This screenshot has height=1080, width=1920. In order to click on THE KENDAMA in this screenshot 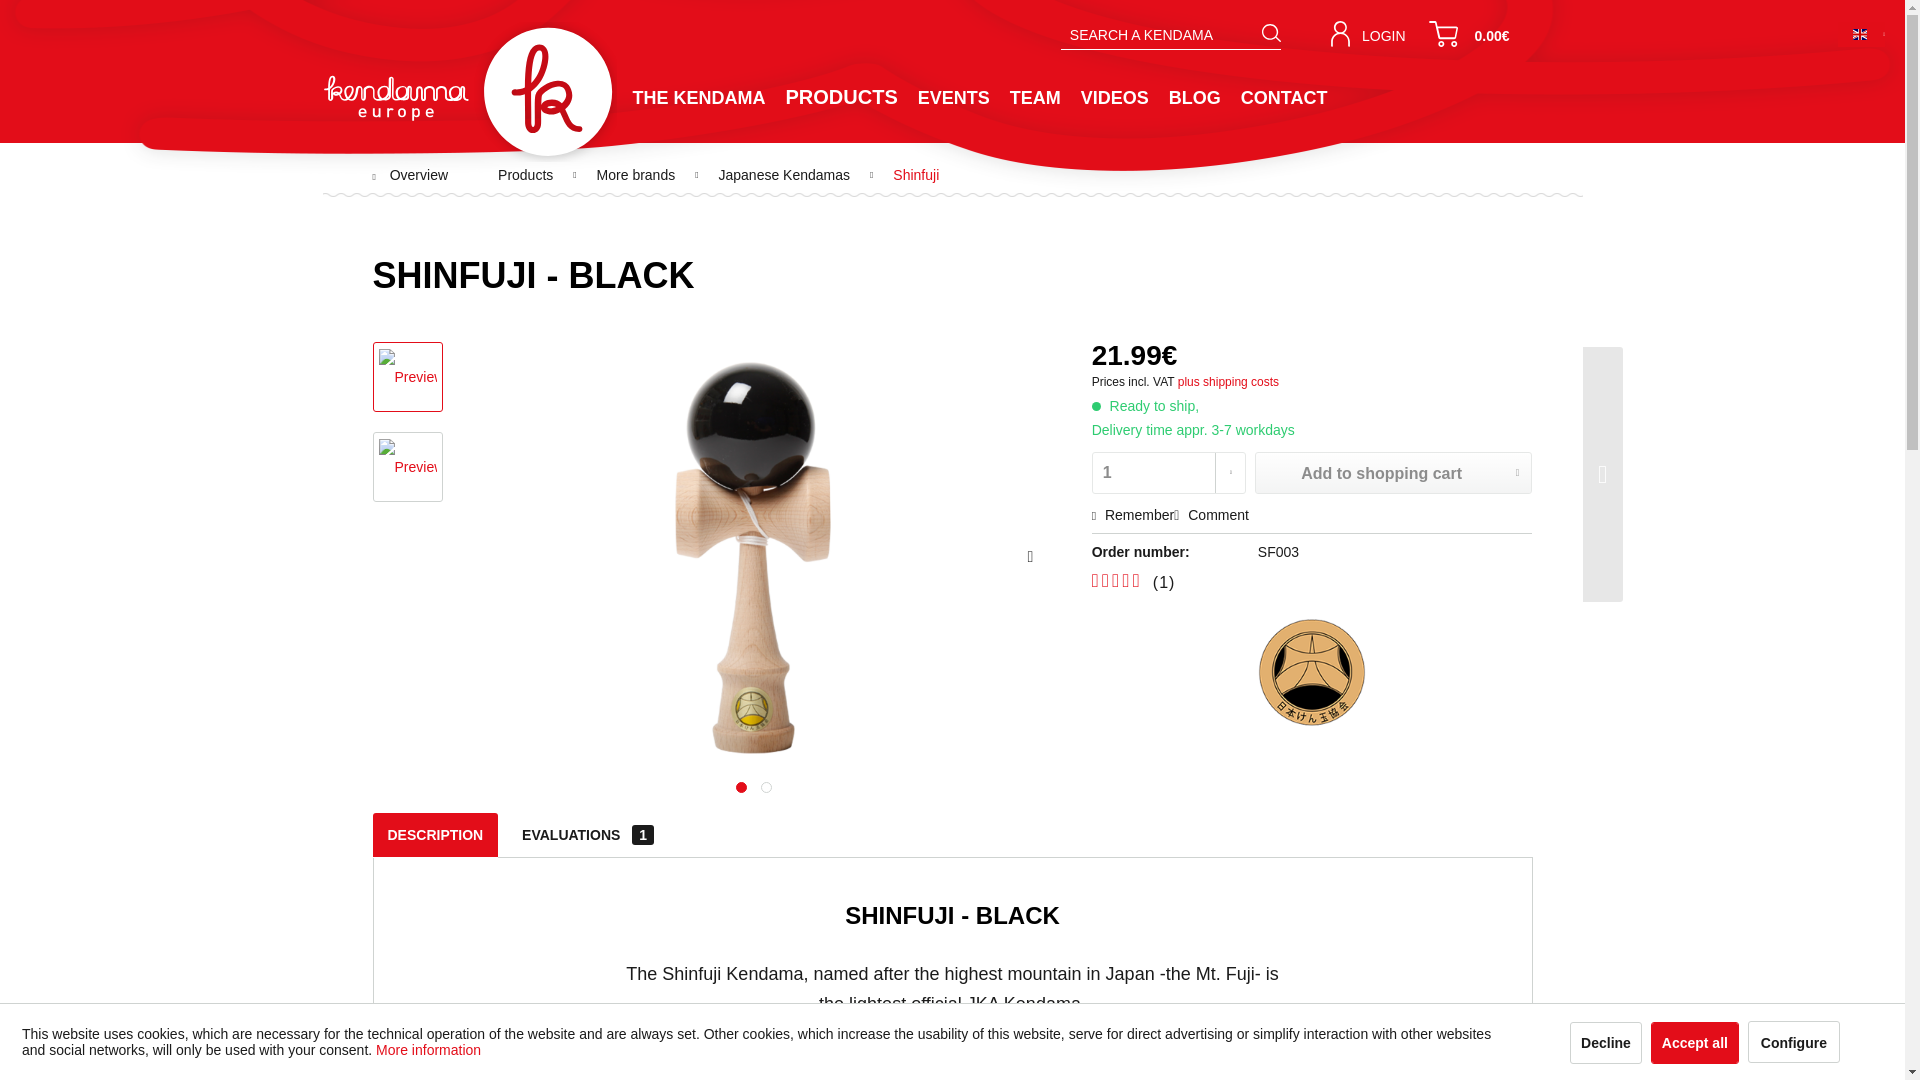, I will do `click(698, 108)`.